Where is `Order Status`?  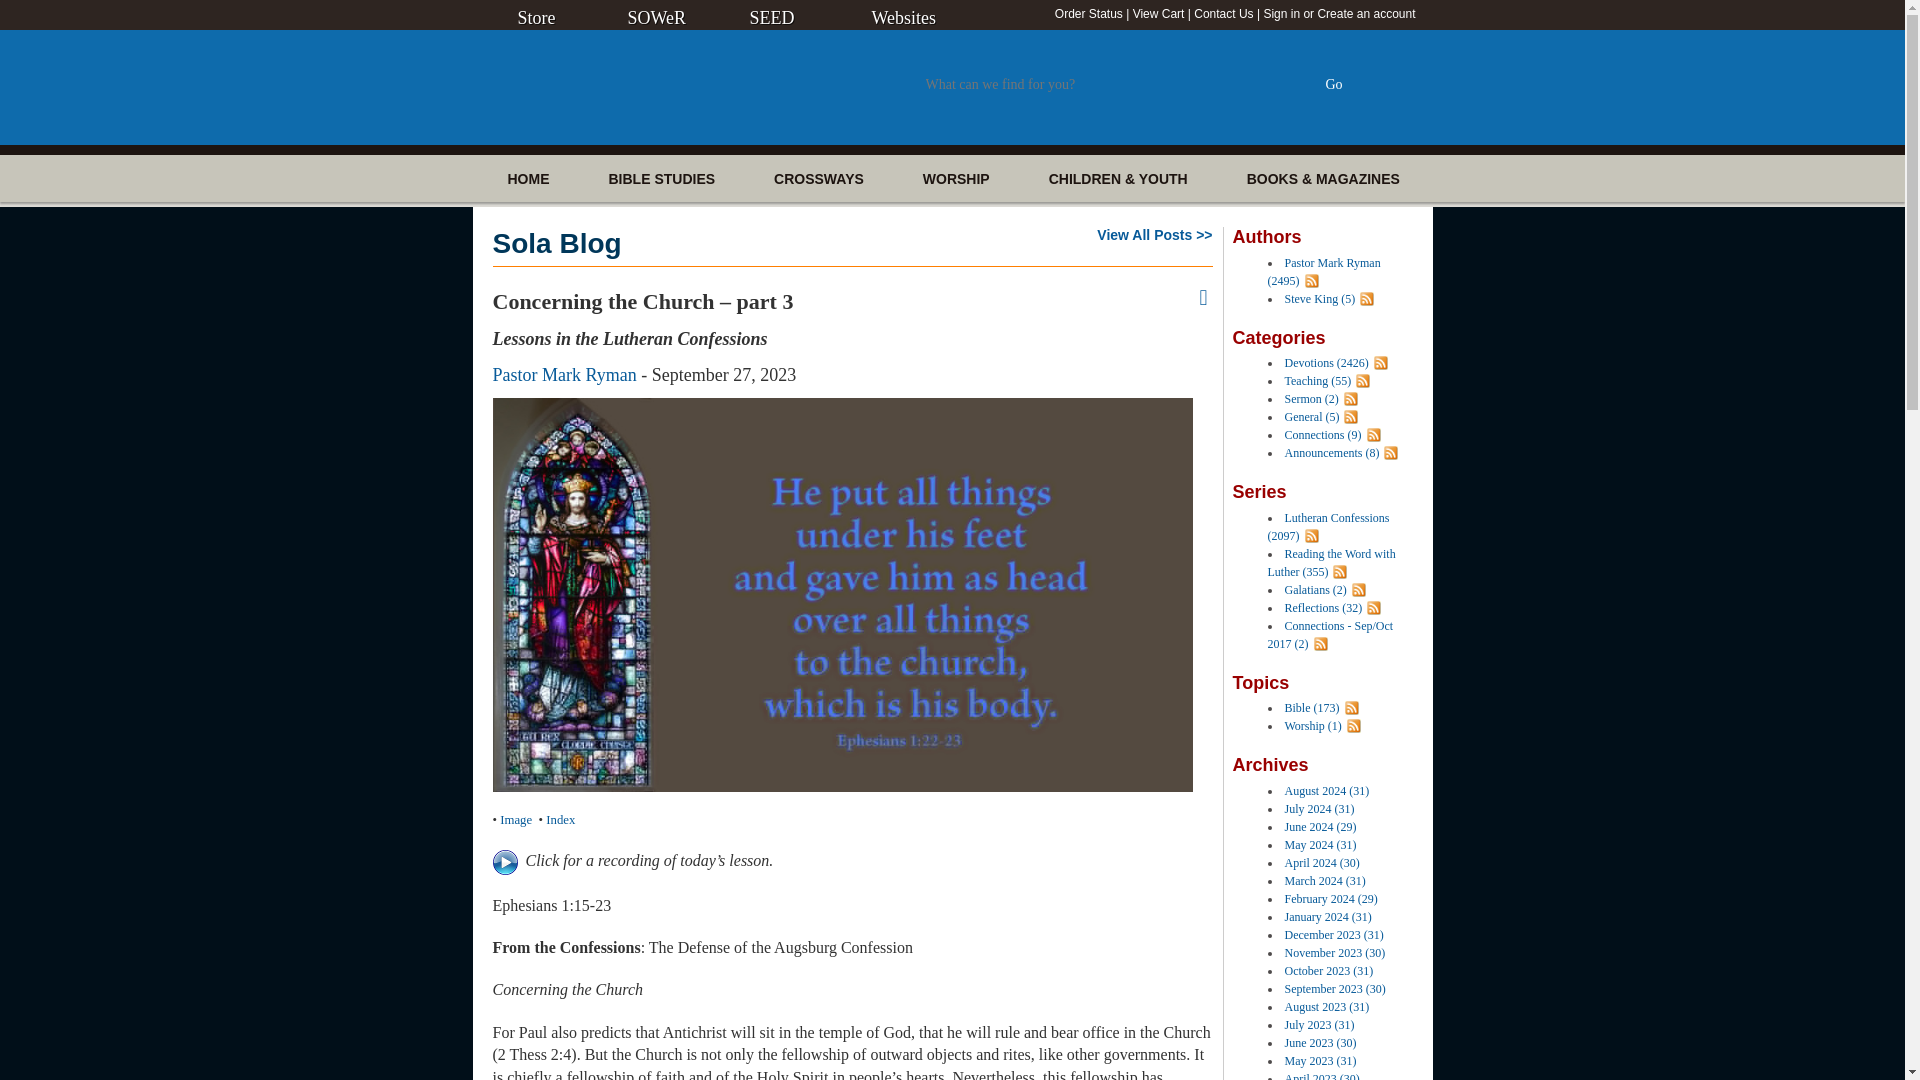 Order Status is located at coordinates (1088, 13).